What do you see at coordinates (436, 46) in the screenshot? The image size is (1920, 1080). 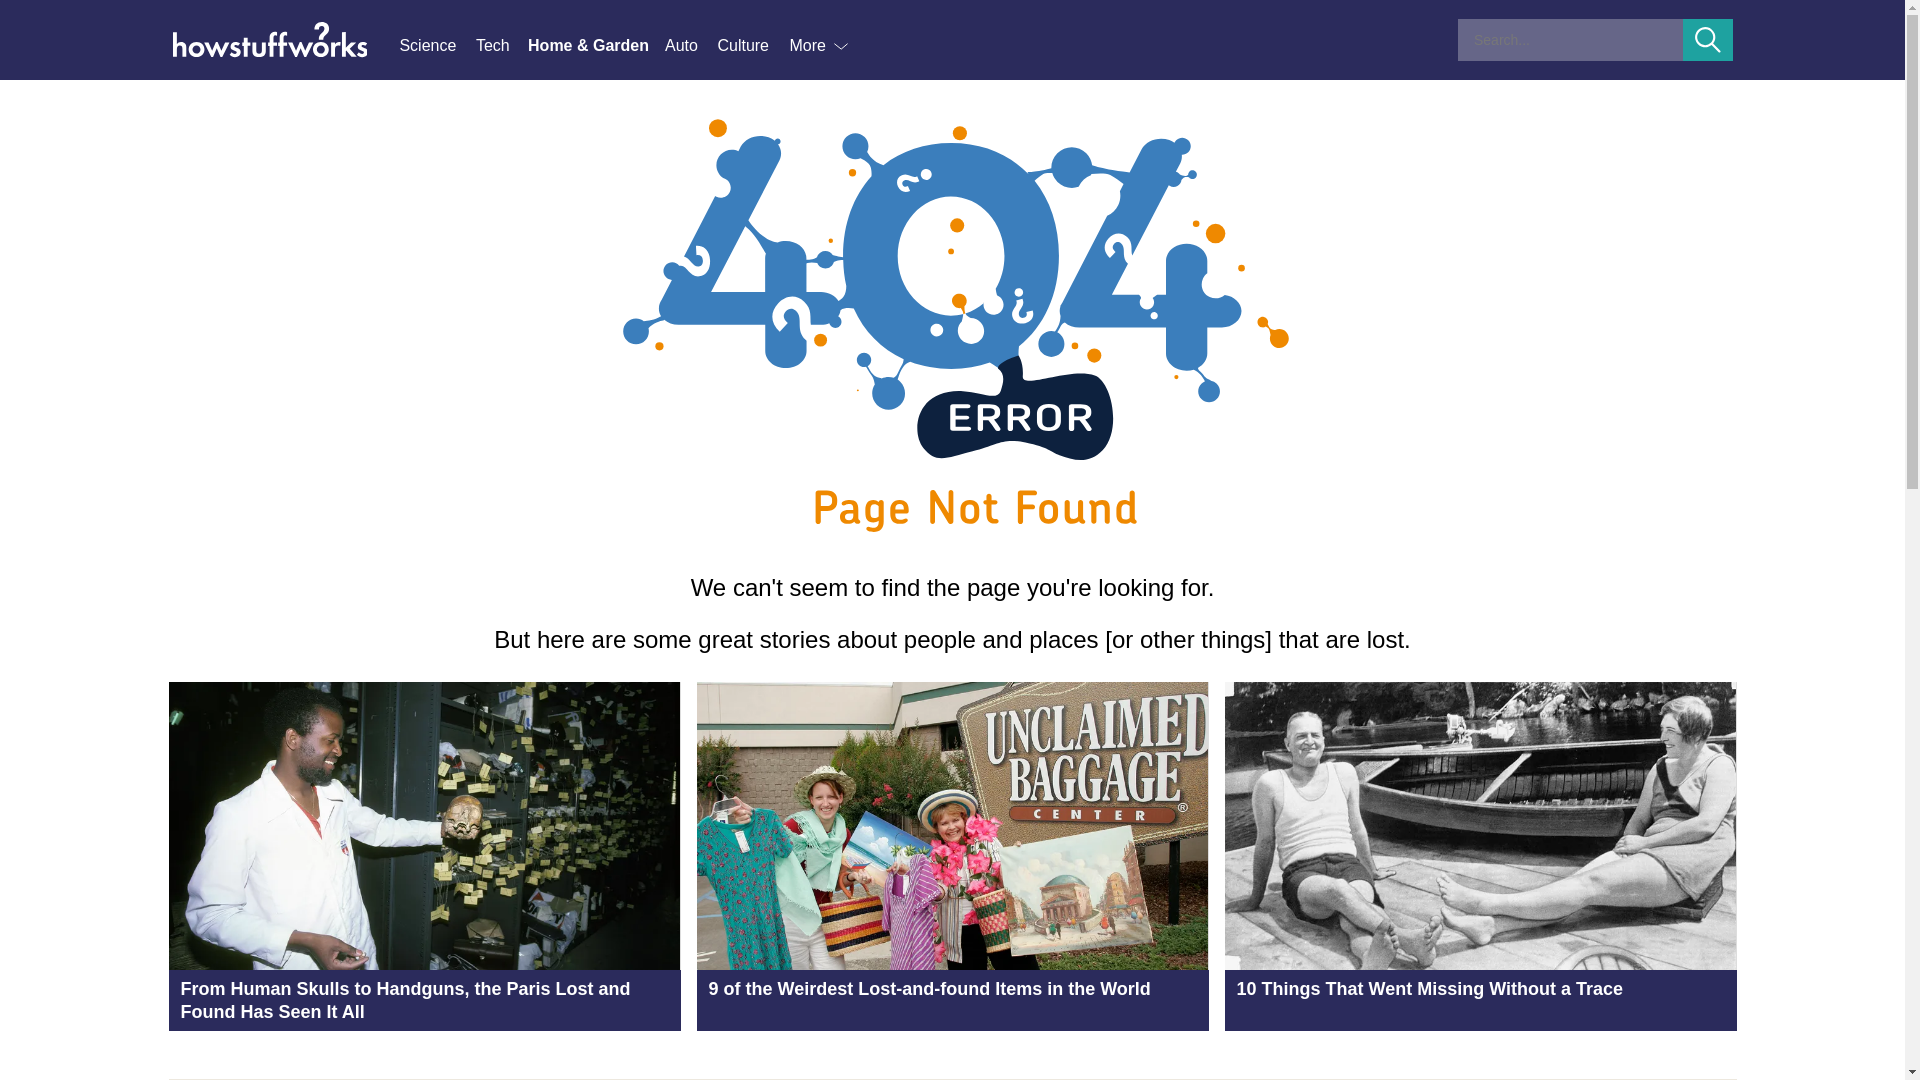 I see `Science` at bounding box center [436, 46].